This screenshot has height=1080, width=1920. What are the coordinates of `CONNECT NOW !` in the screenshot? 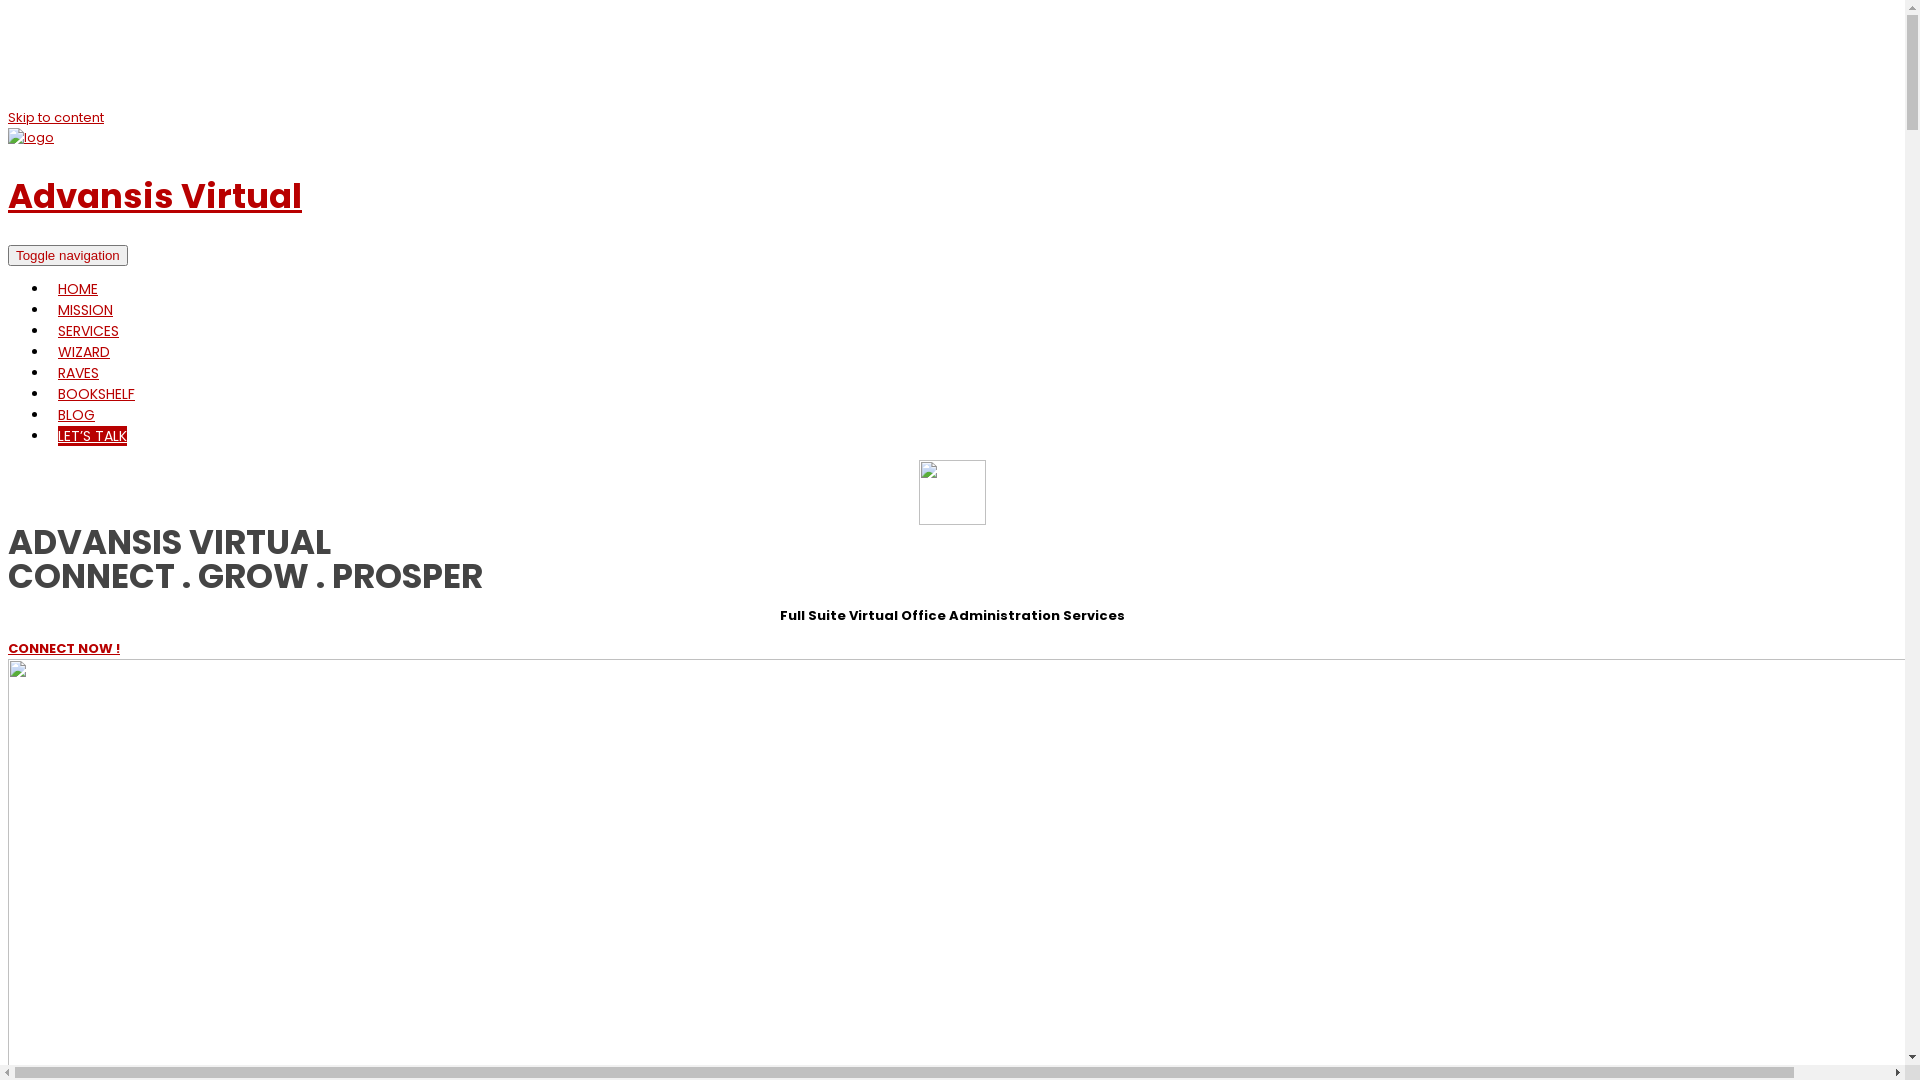 It's located at (64, 648).